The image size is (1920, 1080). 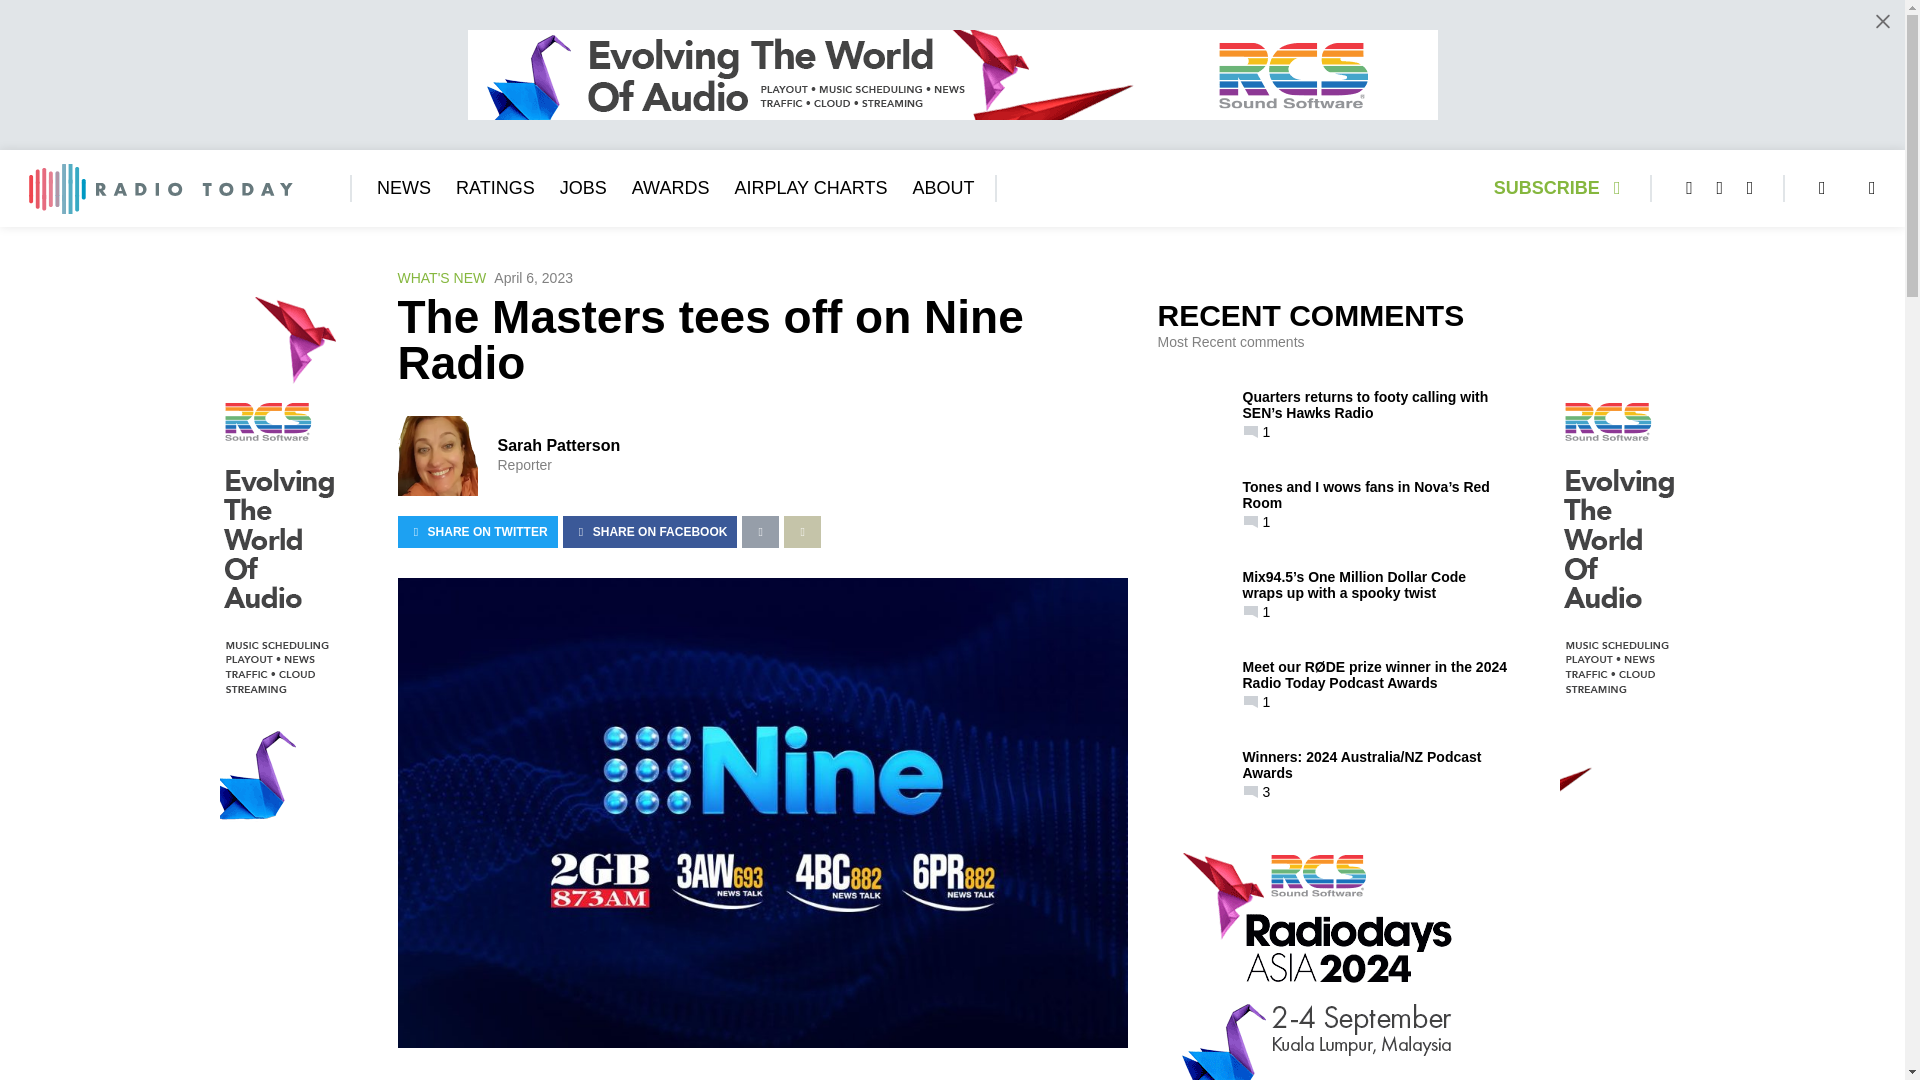 I want to click on ABOUT, so click(x=942, y=188).